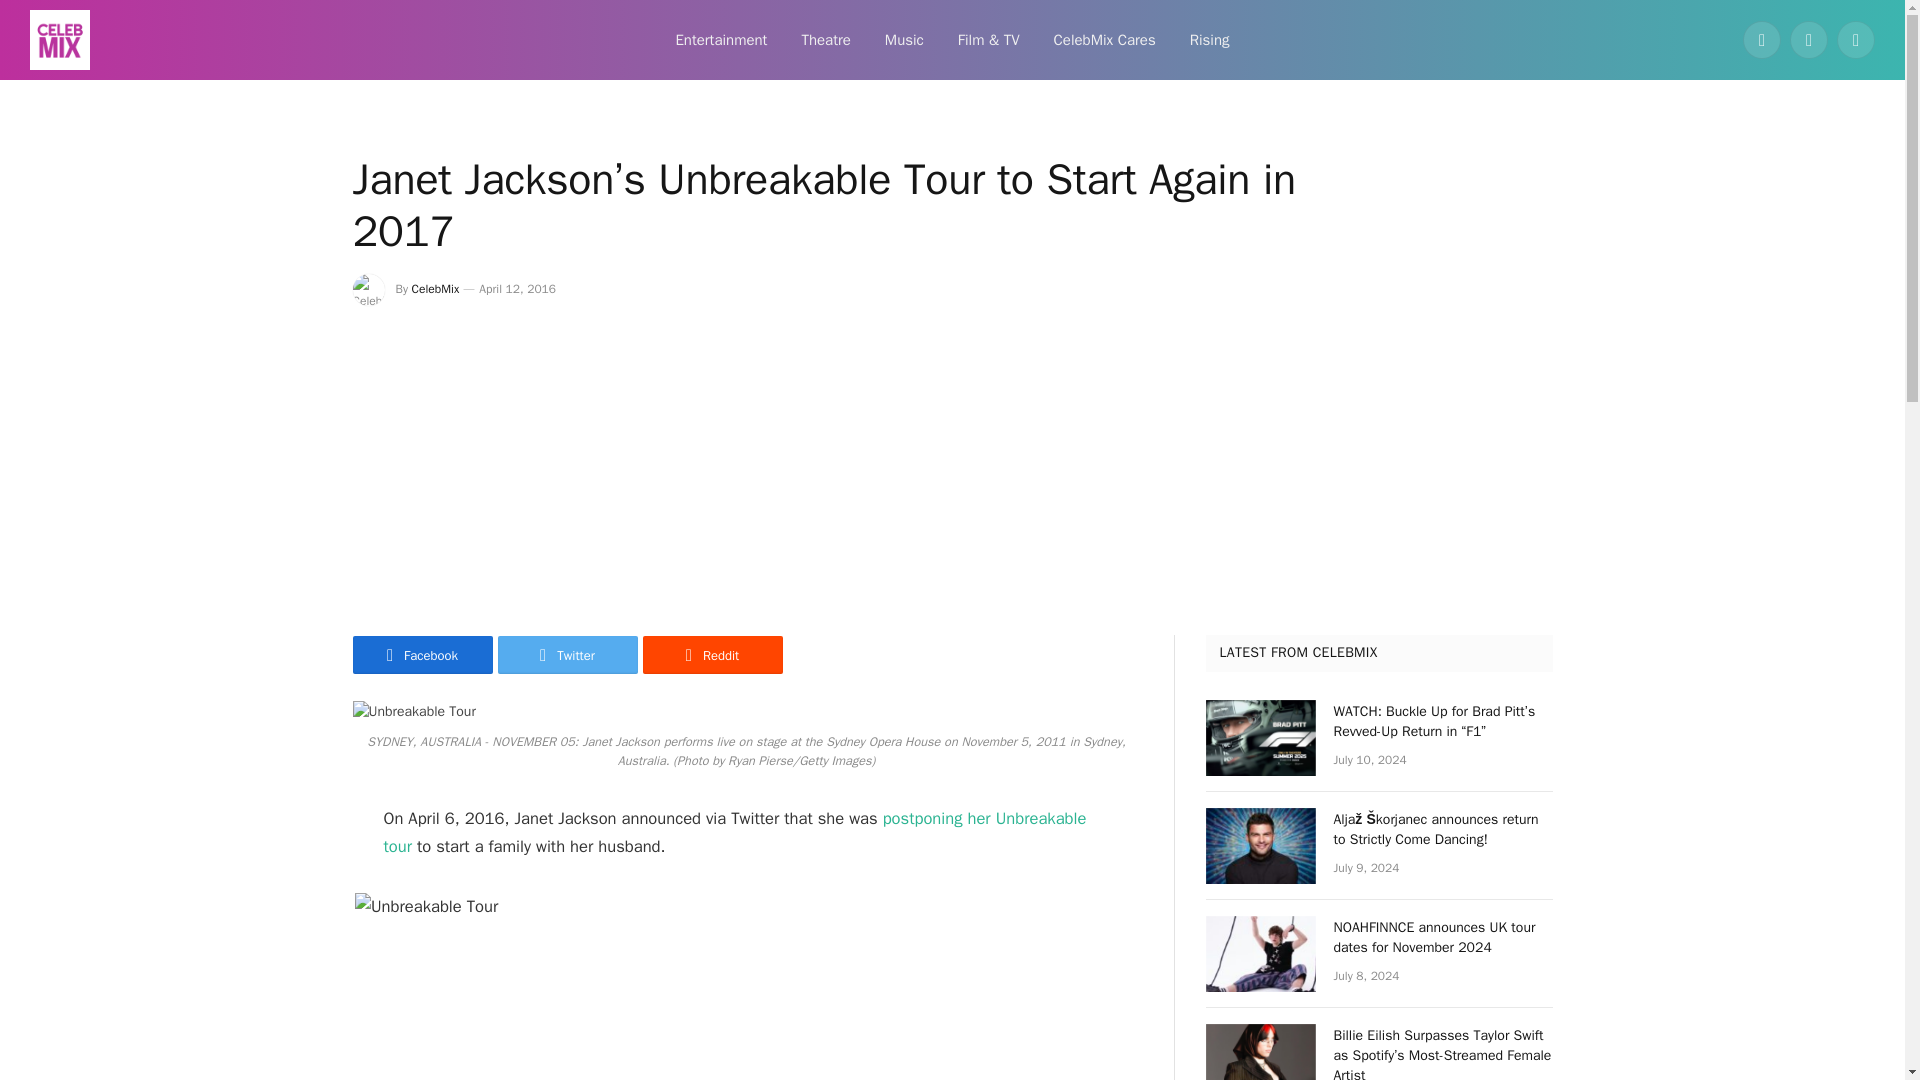 The width and height of the screenshot is (1920, 1080). I want to click on Posts by CelebMix, so click(436, 288).